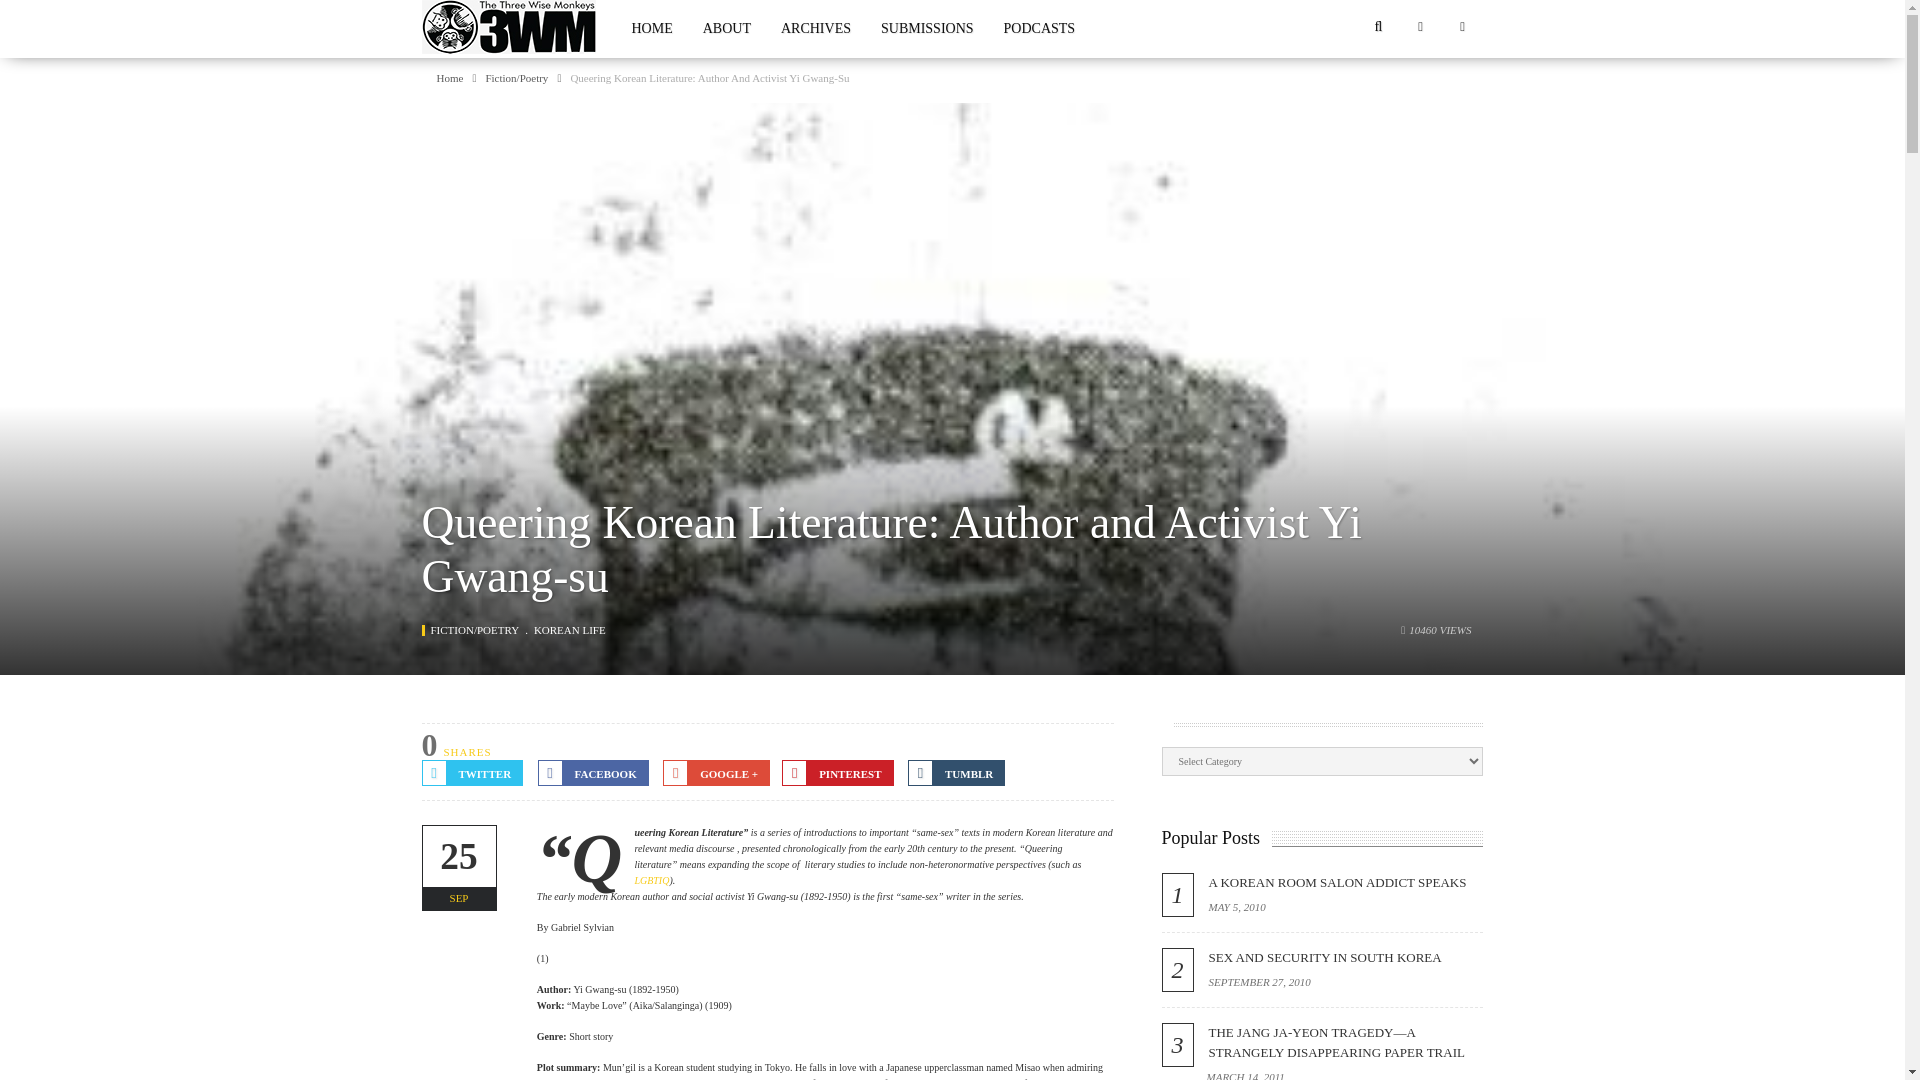 The height and width of the screenshot is (1080, 1920). What do you see at coordinates (650, 880) in the screenshot?
I see `LGBTIQ` at bounding box center [650, 880].